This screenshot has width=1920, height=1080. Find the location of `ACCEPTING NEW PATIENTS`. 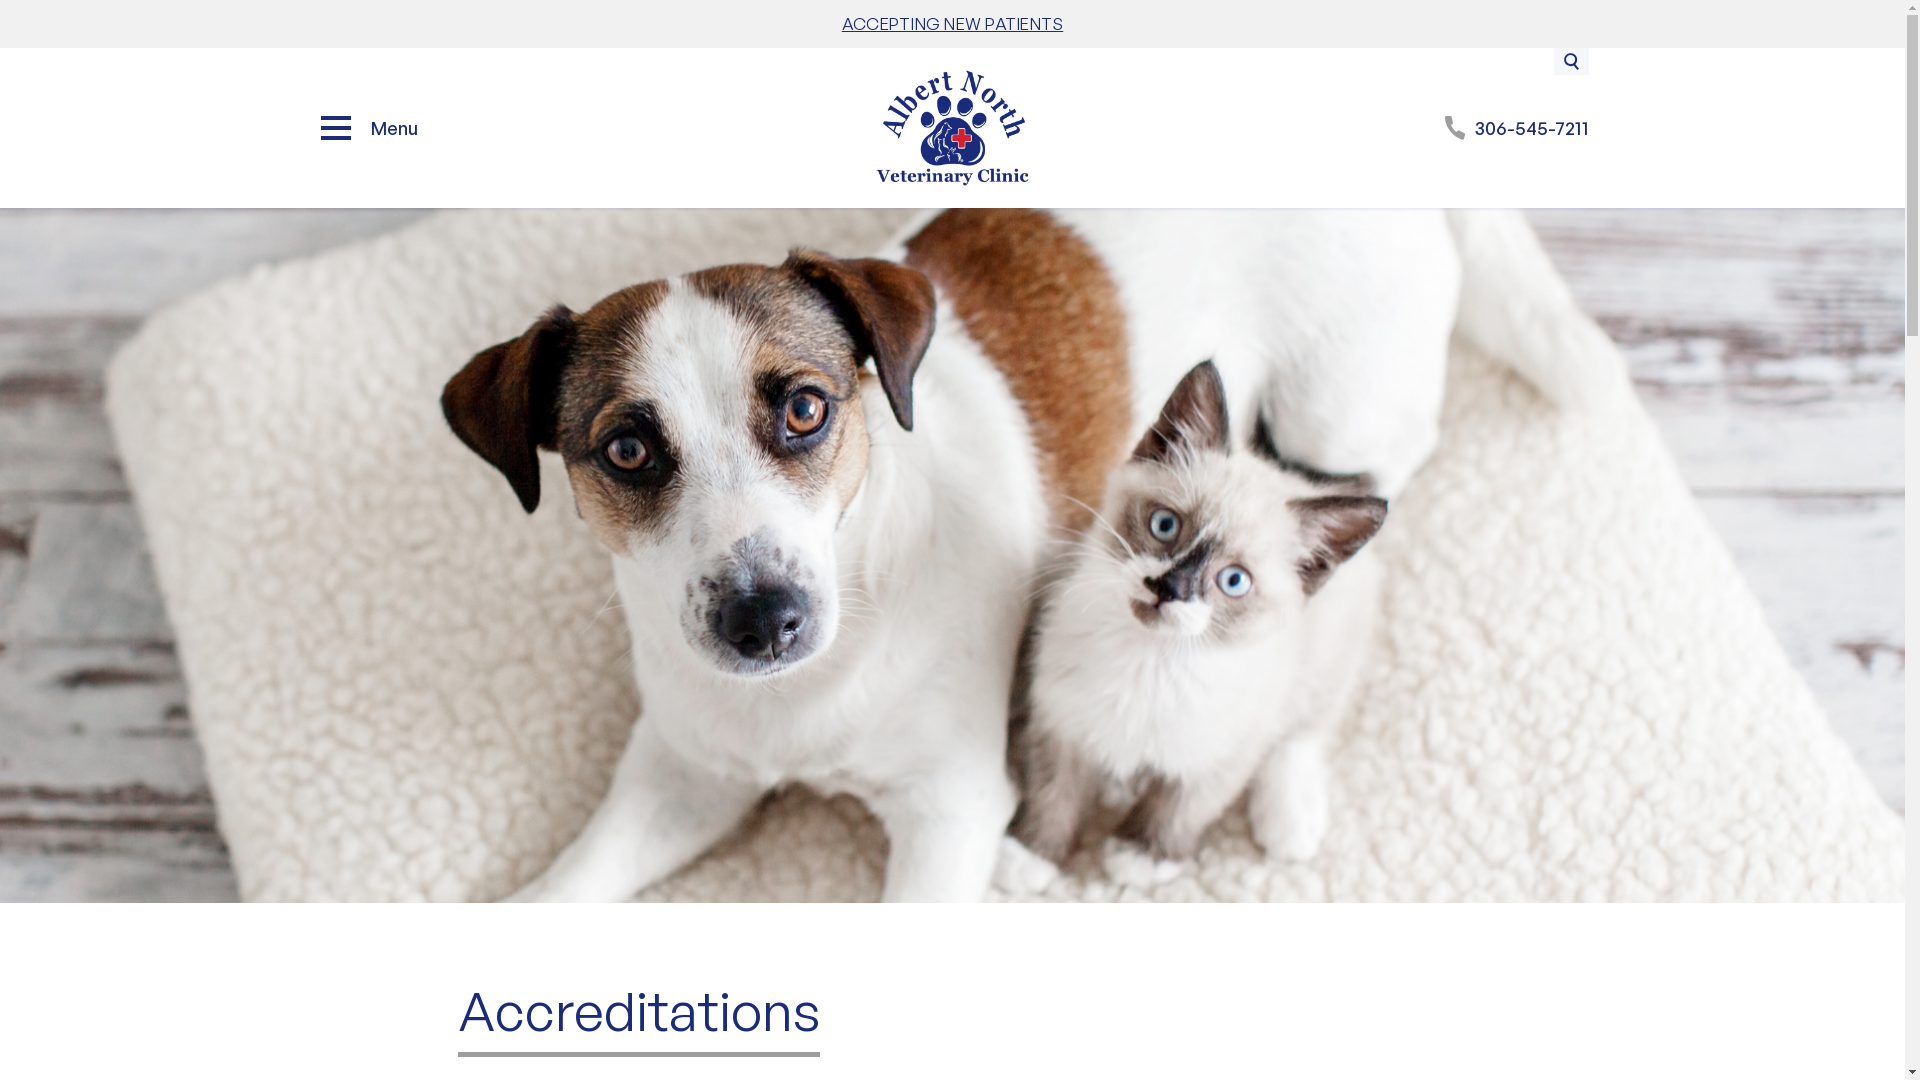

ACCEPTING NEW PATIENTS is located at coordinates (953, 24).